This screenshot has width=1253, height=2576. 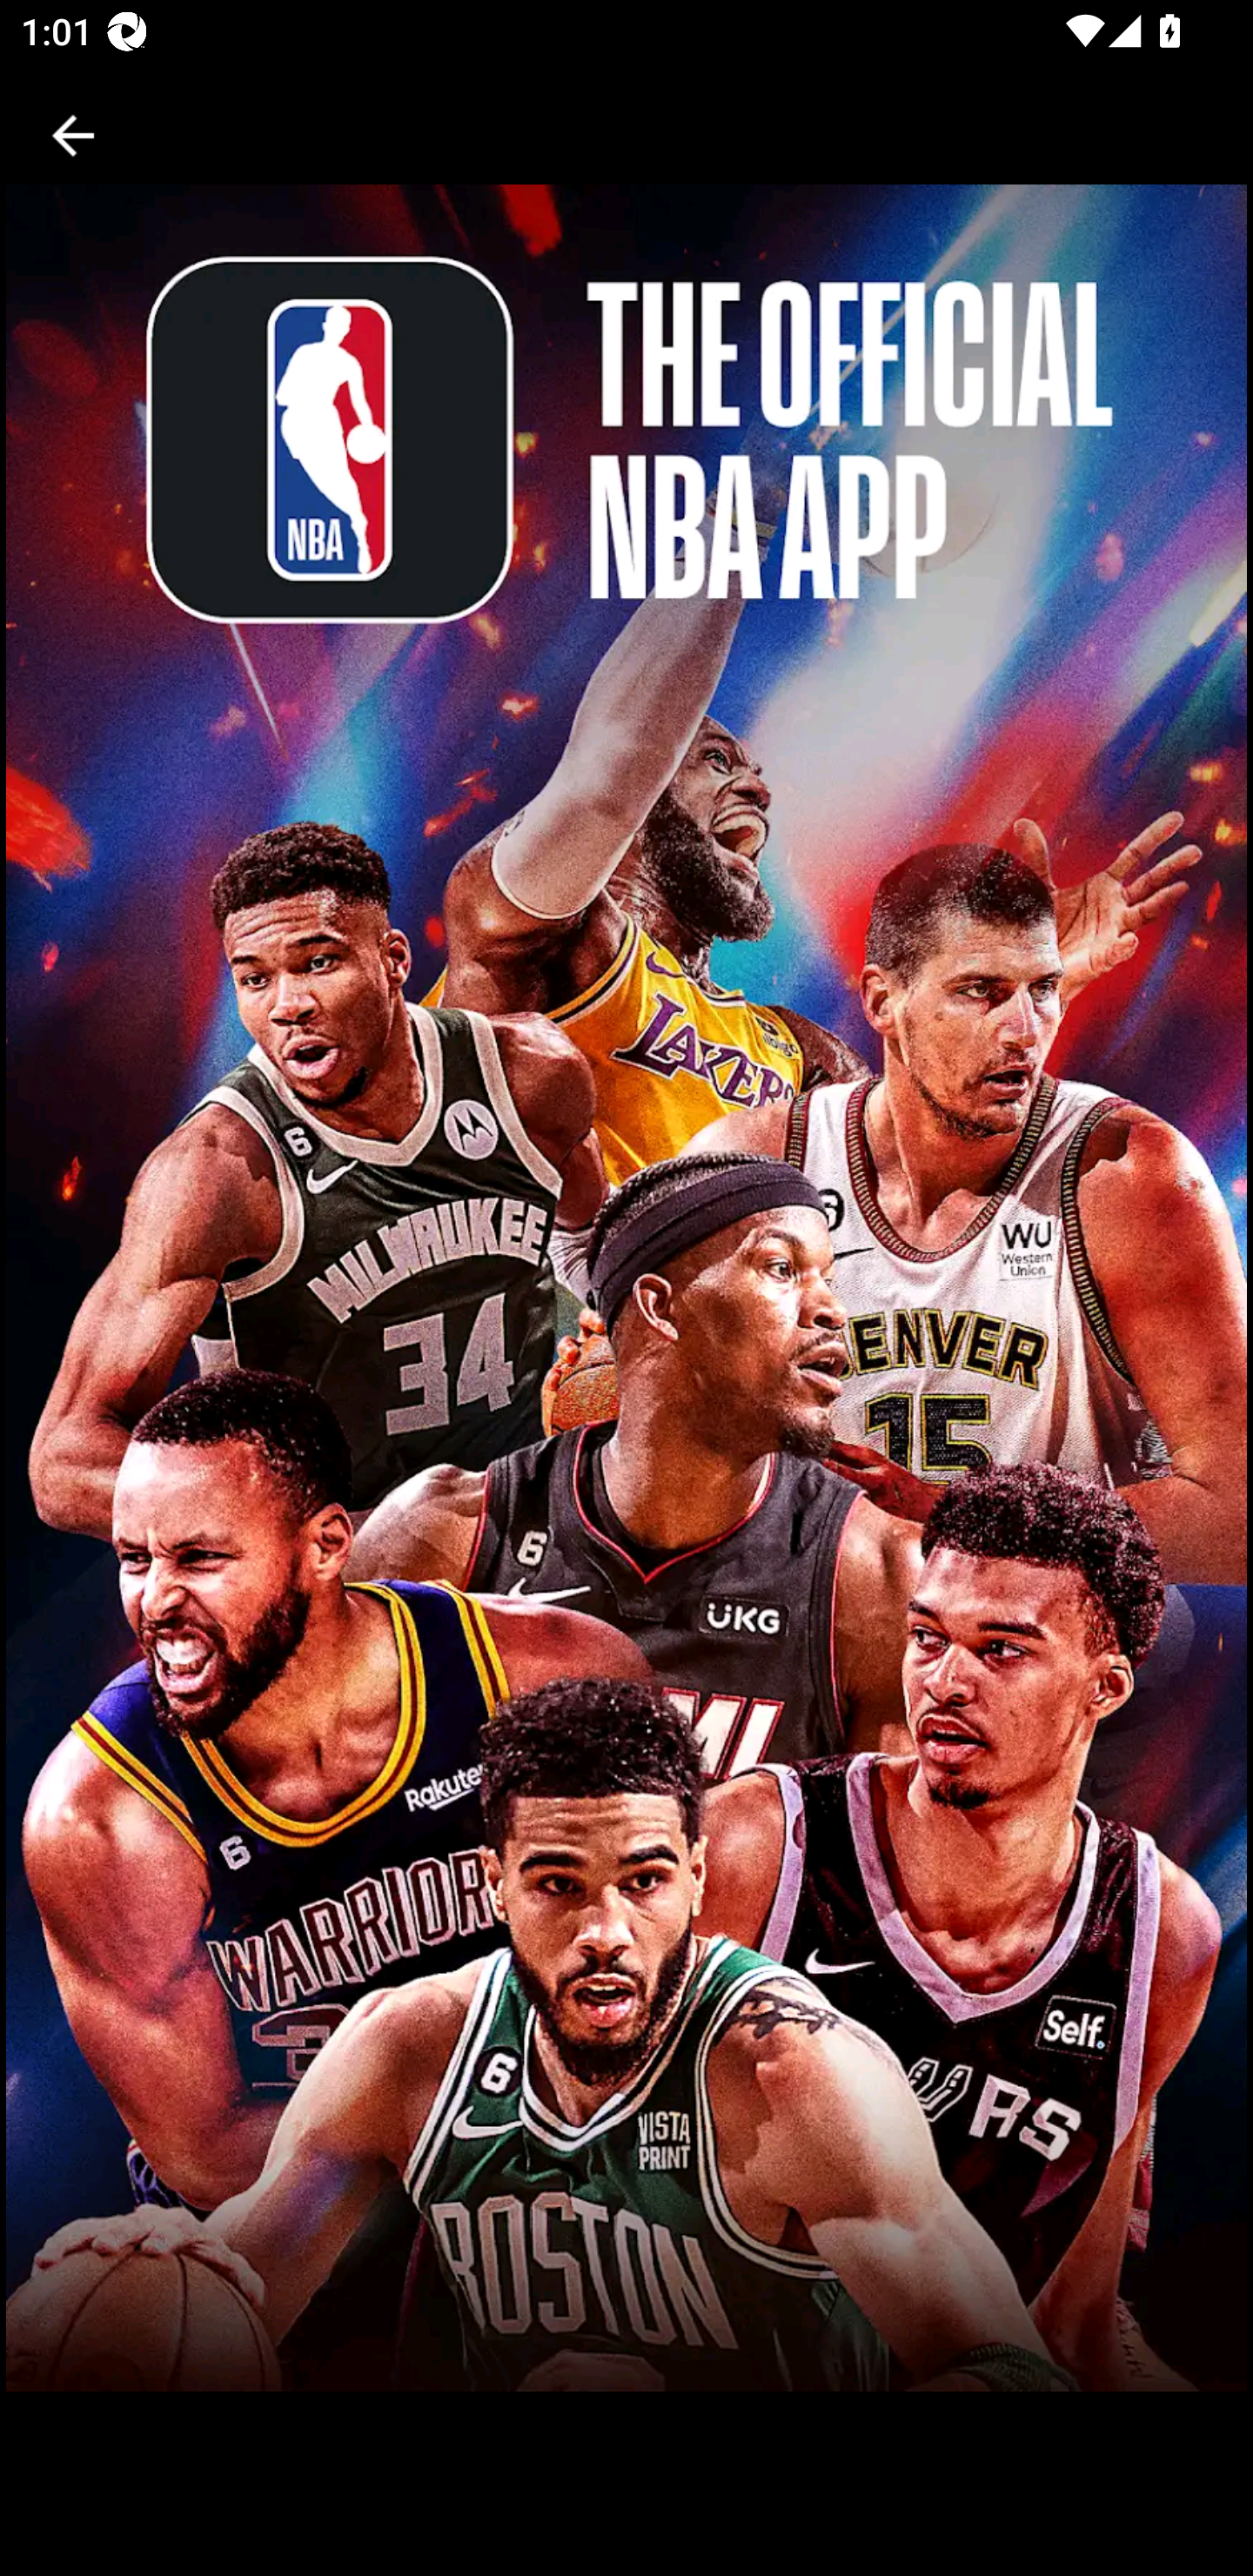 I want to click on Back, so click(x=73, y=135).